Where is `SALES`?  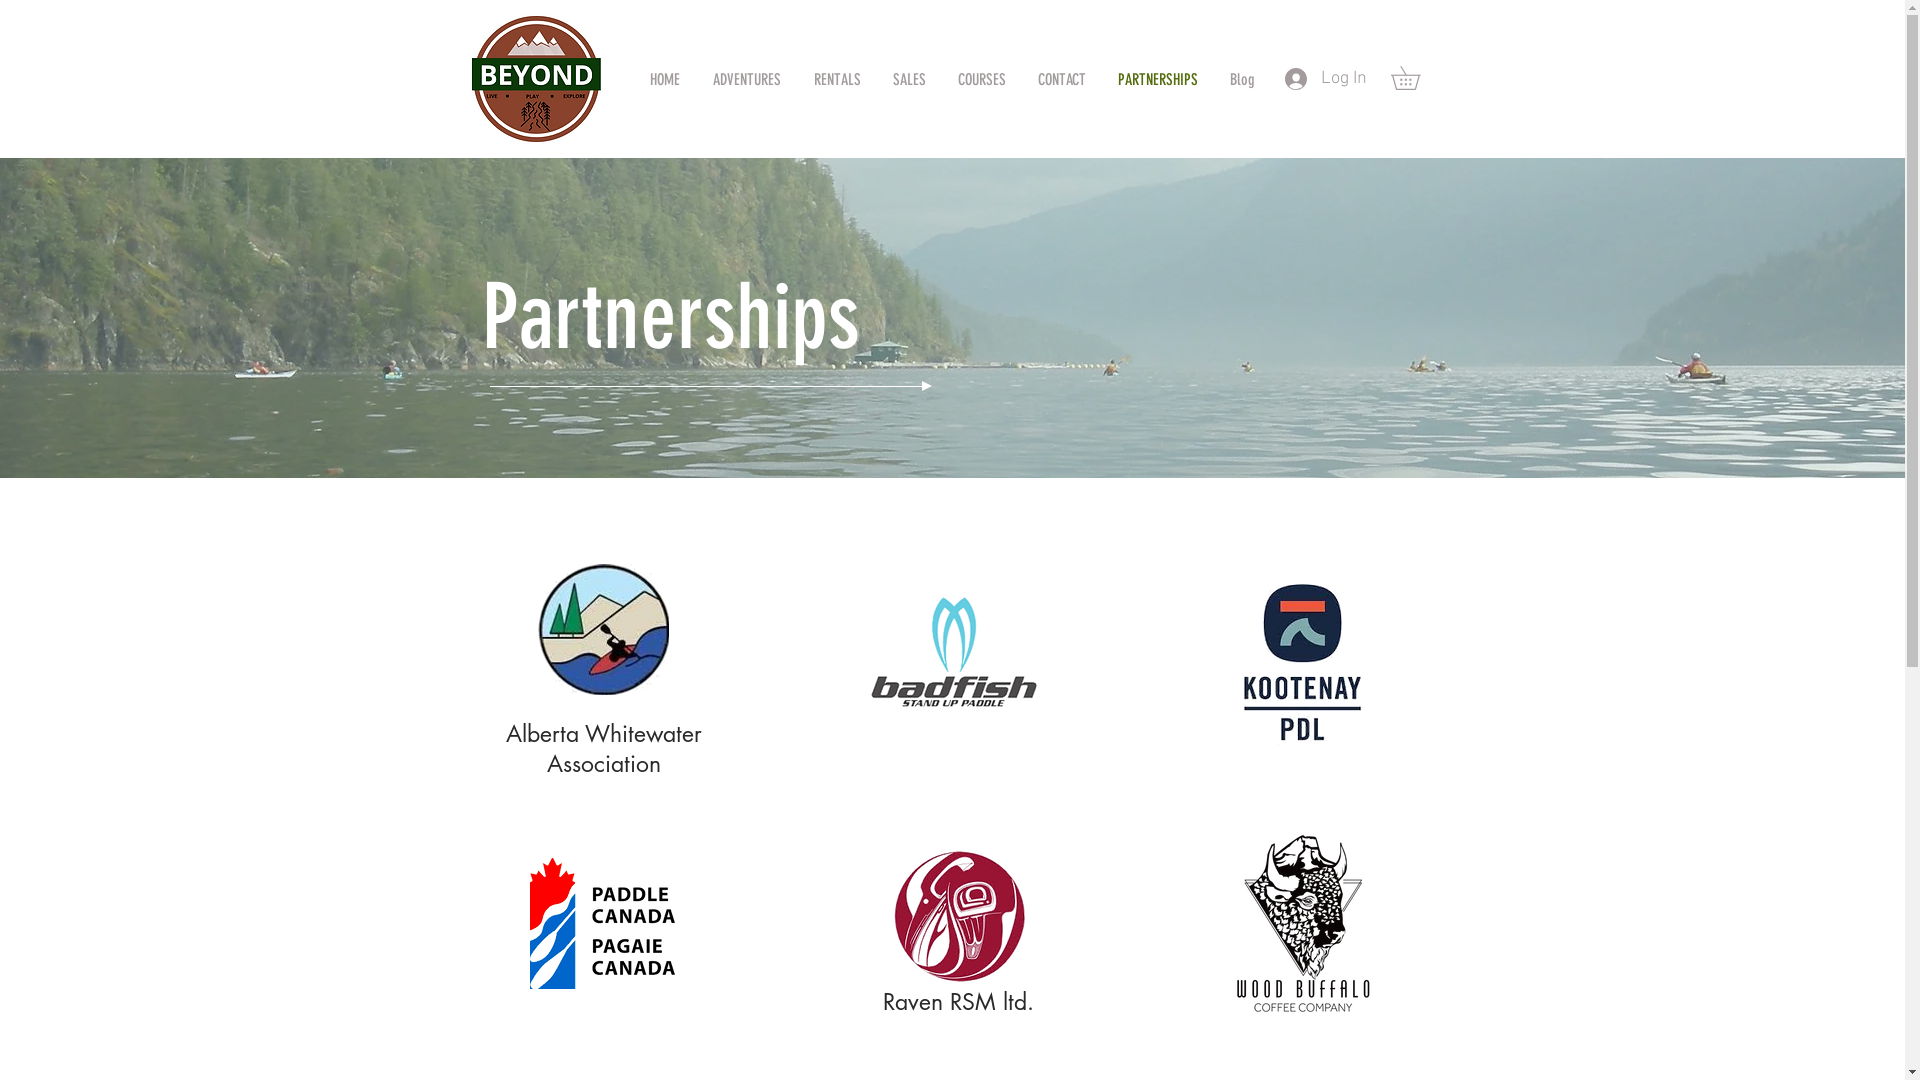
SALES is located at coordinates (908, 70).